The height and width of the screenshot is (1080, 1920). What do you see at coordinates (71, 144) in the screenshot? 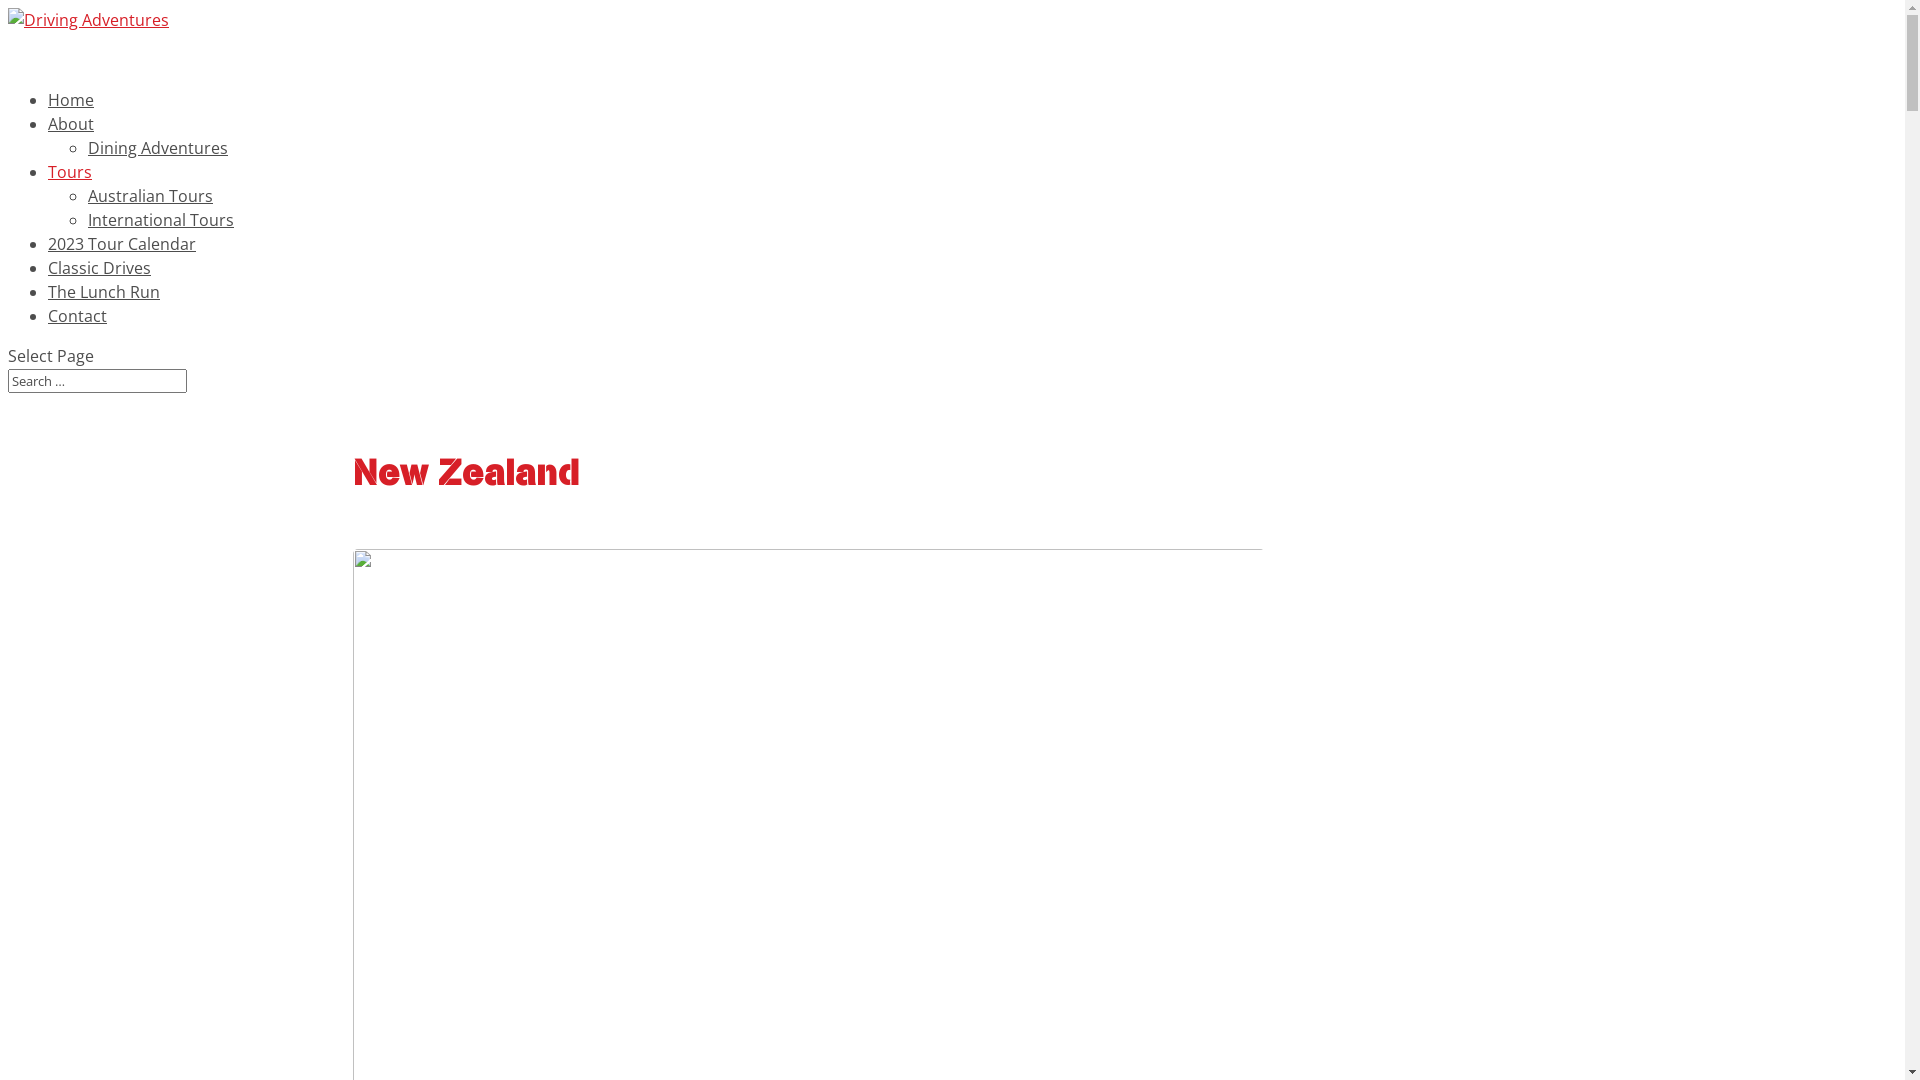
I see `About` at bounding box center [71, 144].